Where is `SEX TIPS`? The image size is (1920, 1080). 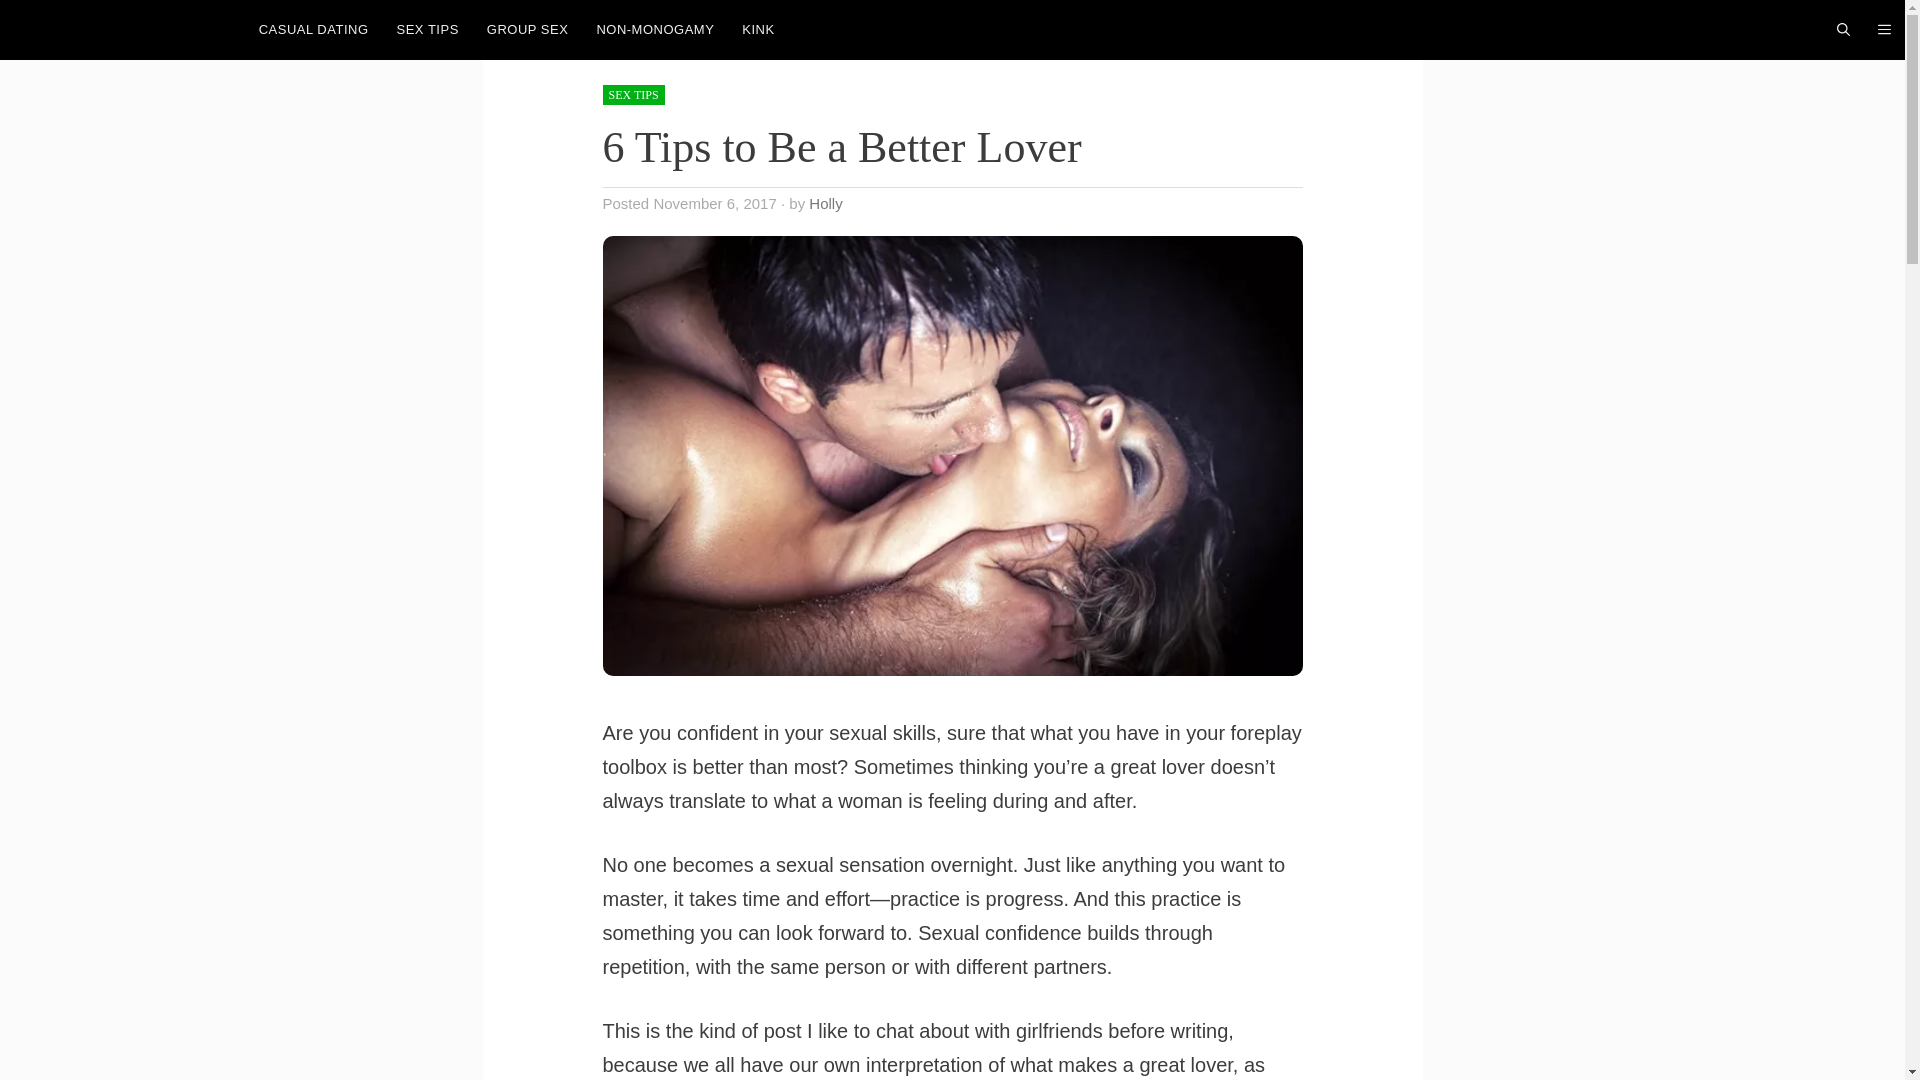
SEX TIPS is located at coordinates (427, 30).